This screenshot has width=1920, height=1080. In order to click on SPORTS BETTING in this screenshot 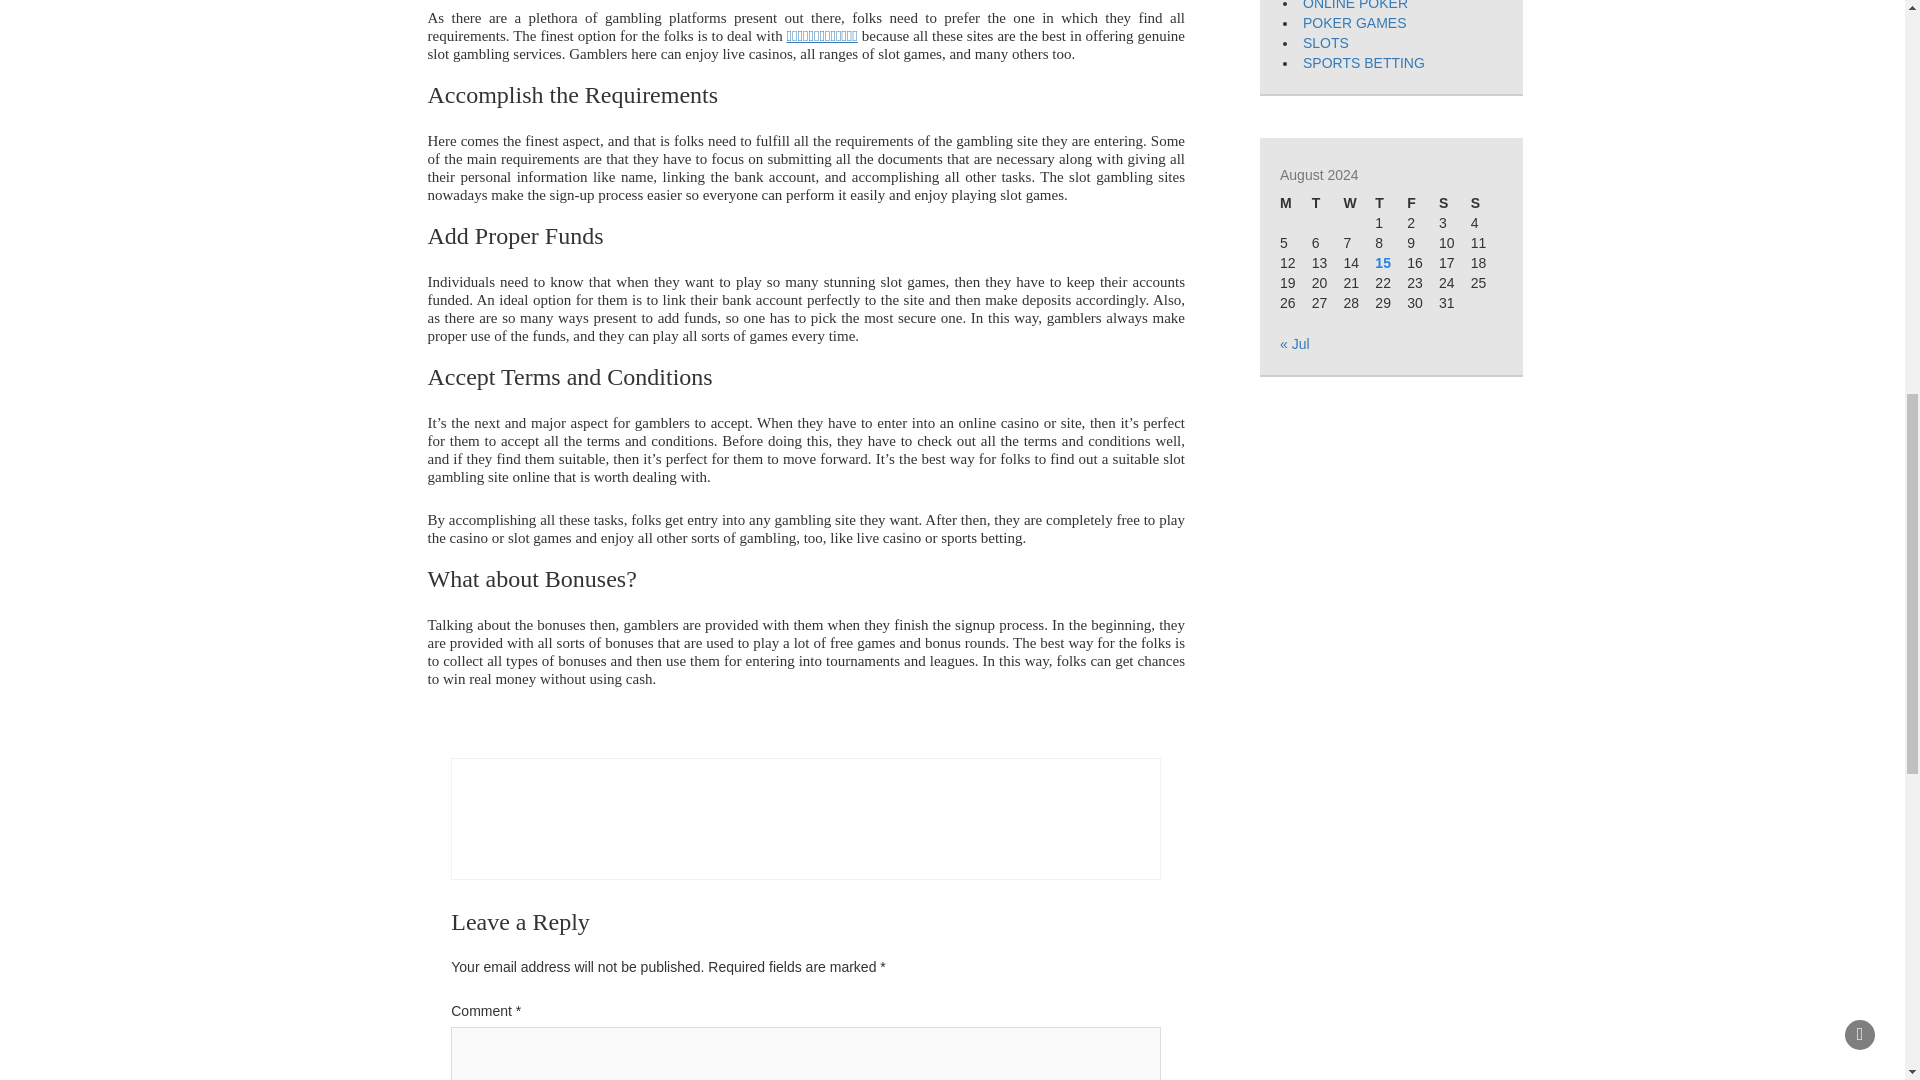, I will do `click(1364, 63)`.